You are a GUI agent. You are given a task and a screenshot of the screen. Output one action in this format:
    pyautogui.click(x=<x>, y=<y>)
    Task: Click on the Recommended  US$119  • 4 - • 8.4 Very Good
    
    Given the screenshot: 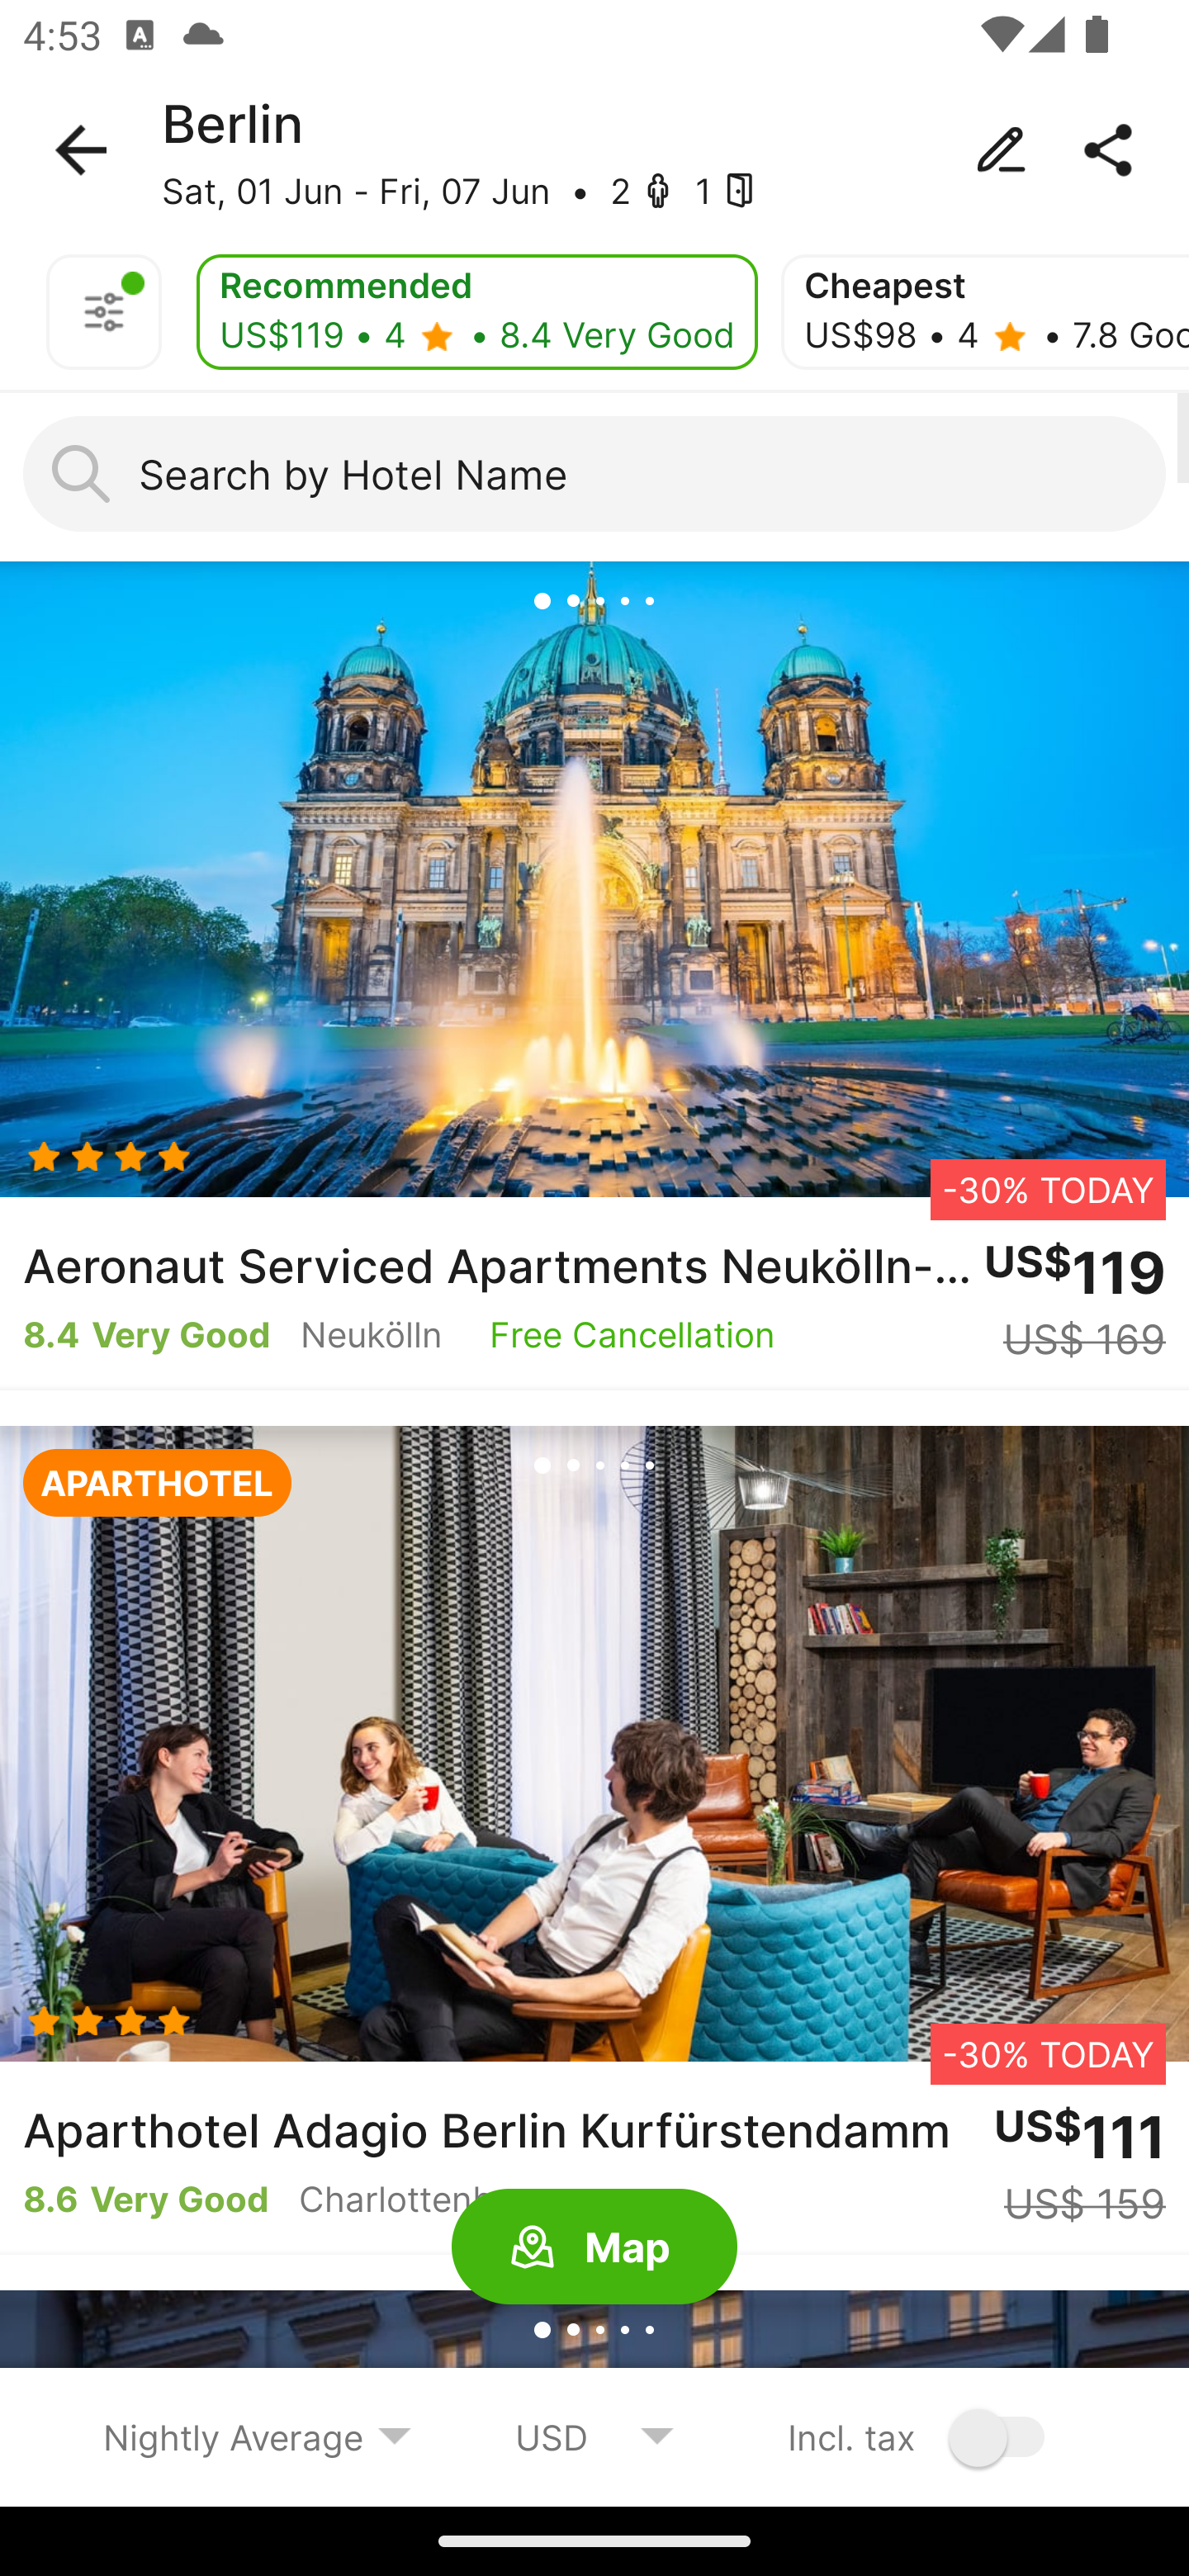 What is the action you would take?
    pyautogui.click(x=477, y=312)
    